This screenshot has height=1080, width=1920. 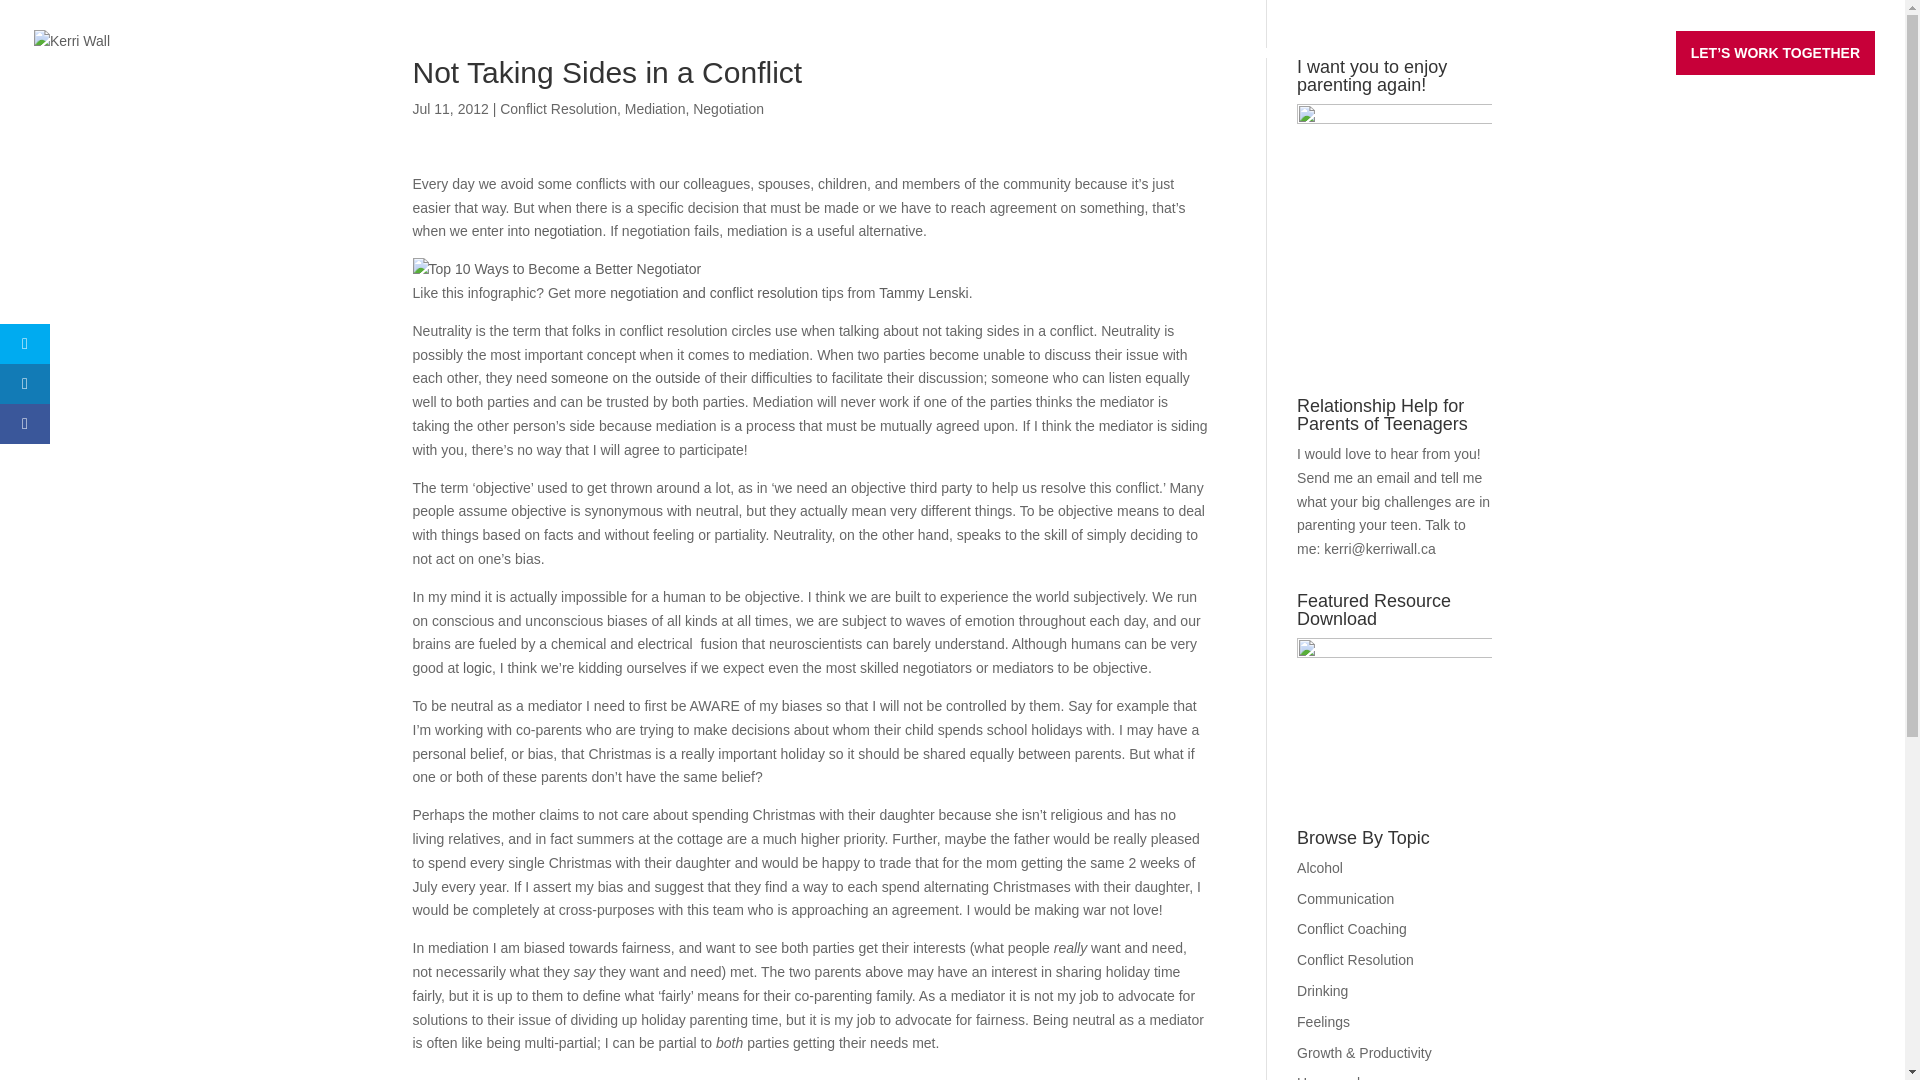 I want to click on ABOUT, so click(x=1532, y=68).